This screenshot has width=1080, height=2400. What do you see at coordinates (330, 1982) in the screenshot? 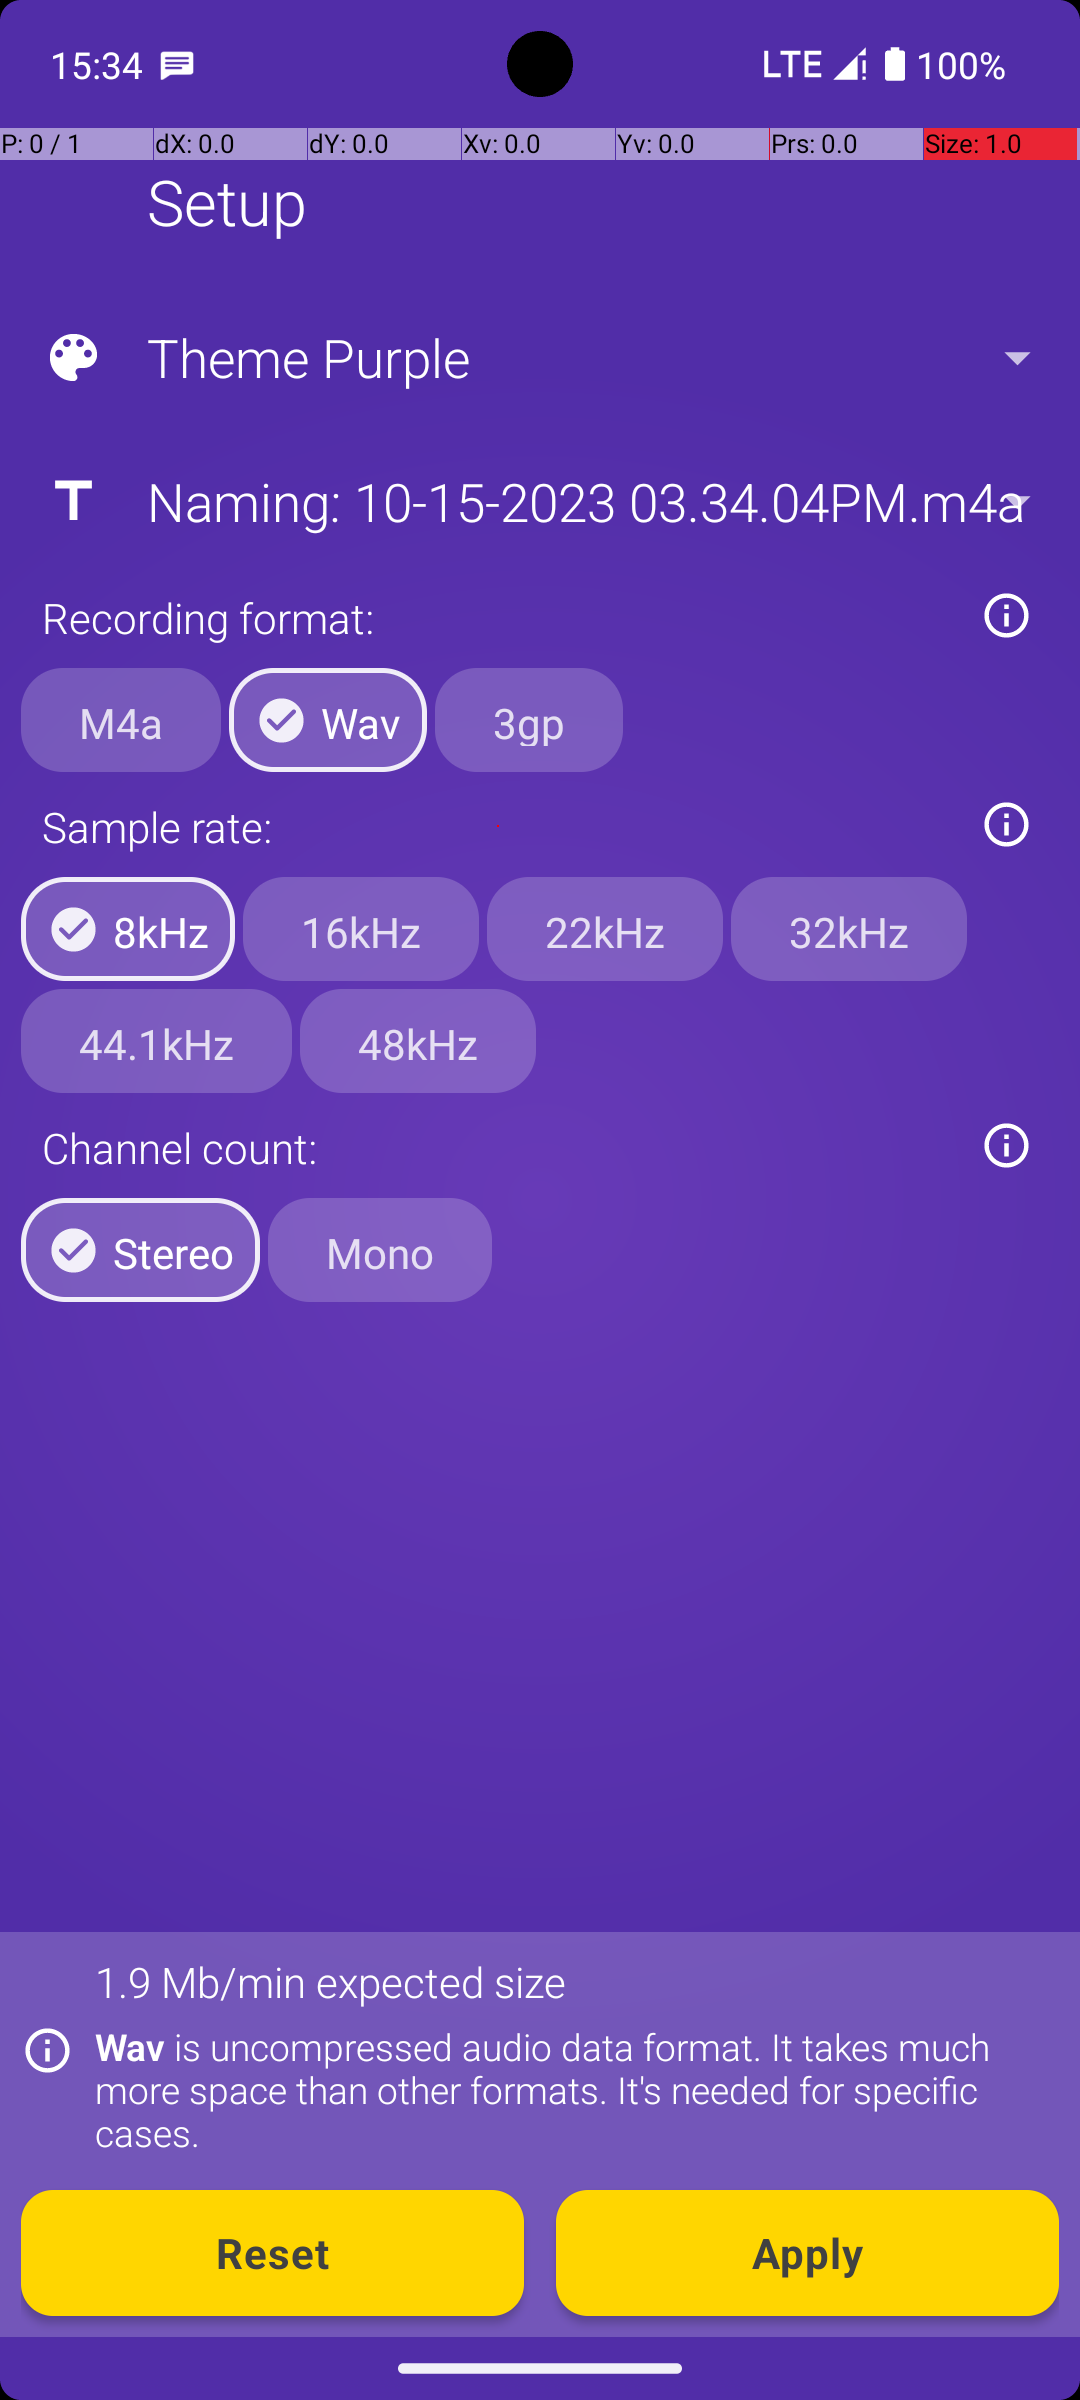
I see `1.9 Mb/min expected size` at bounding box center [330, 1982].